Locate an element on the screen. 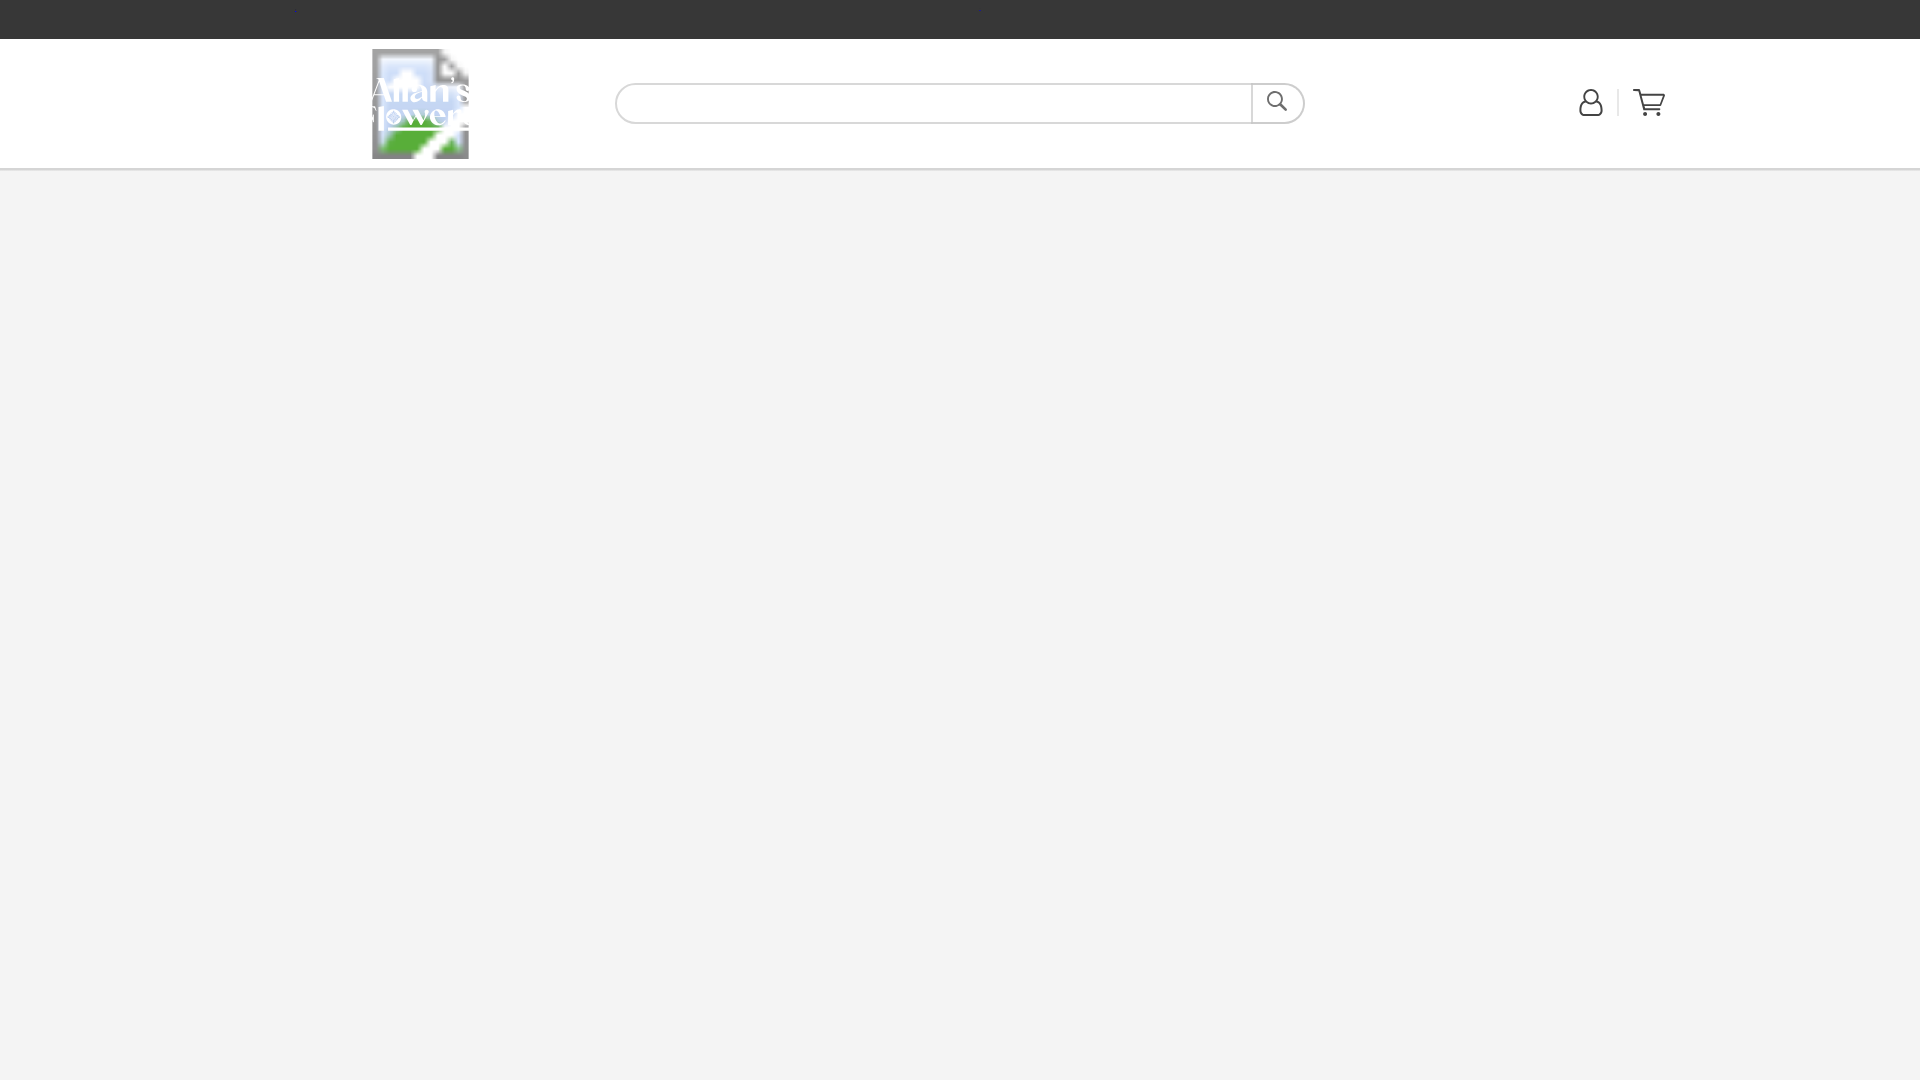  View Your Shopping Cart is located at coordinates (1648, 102).